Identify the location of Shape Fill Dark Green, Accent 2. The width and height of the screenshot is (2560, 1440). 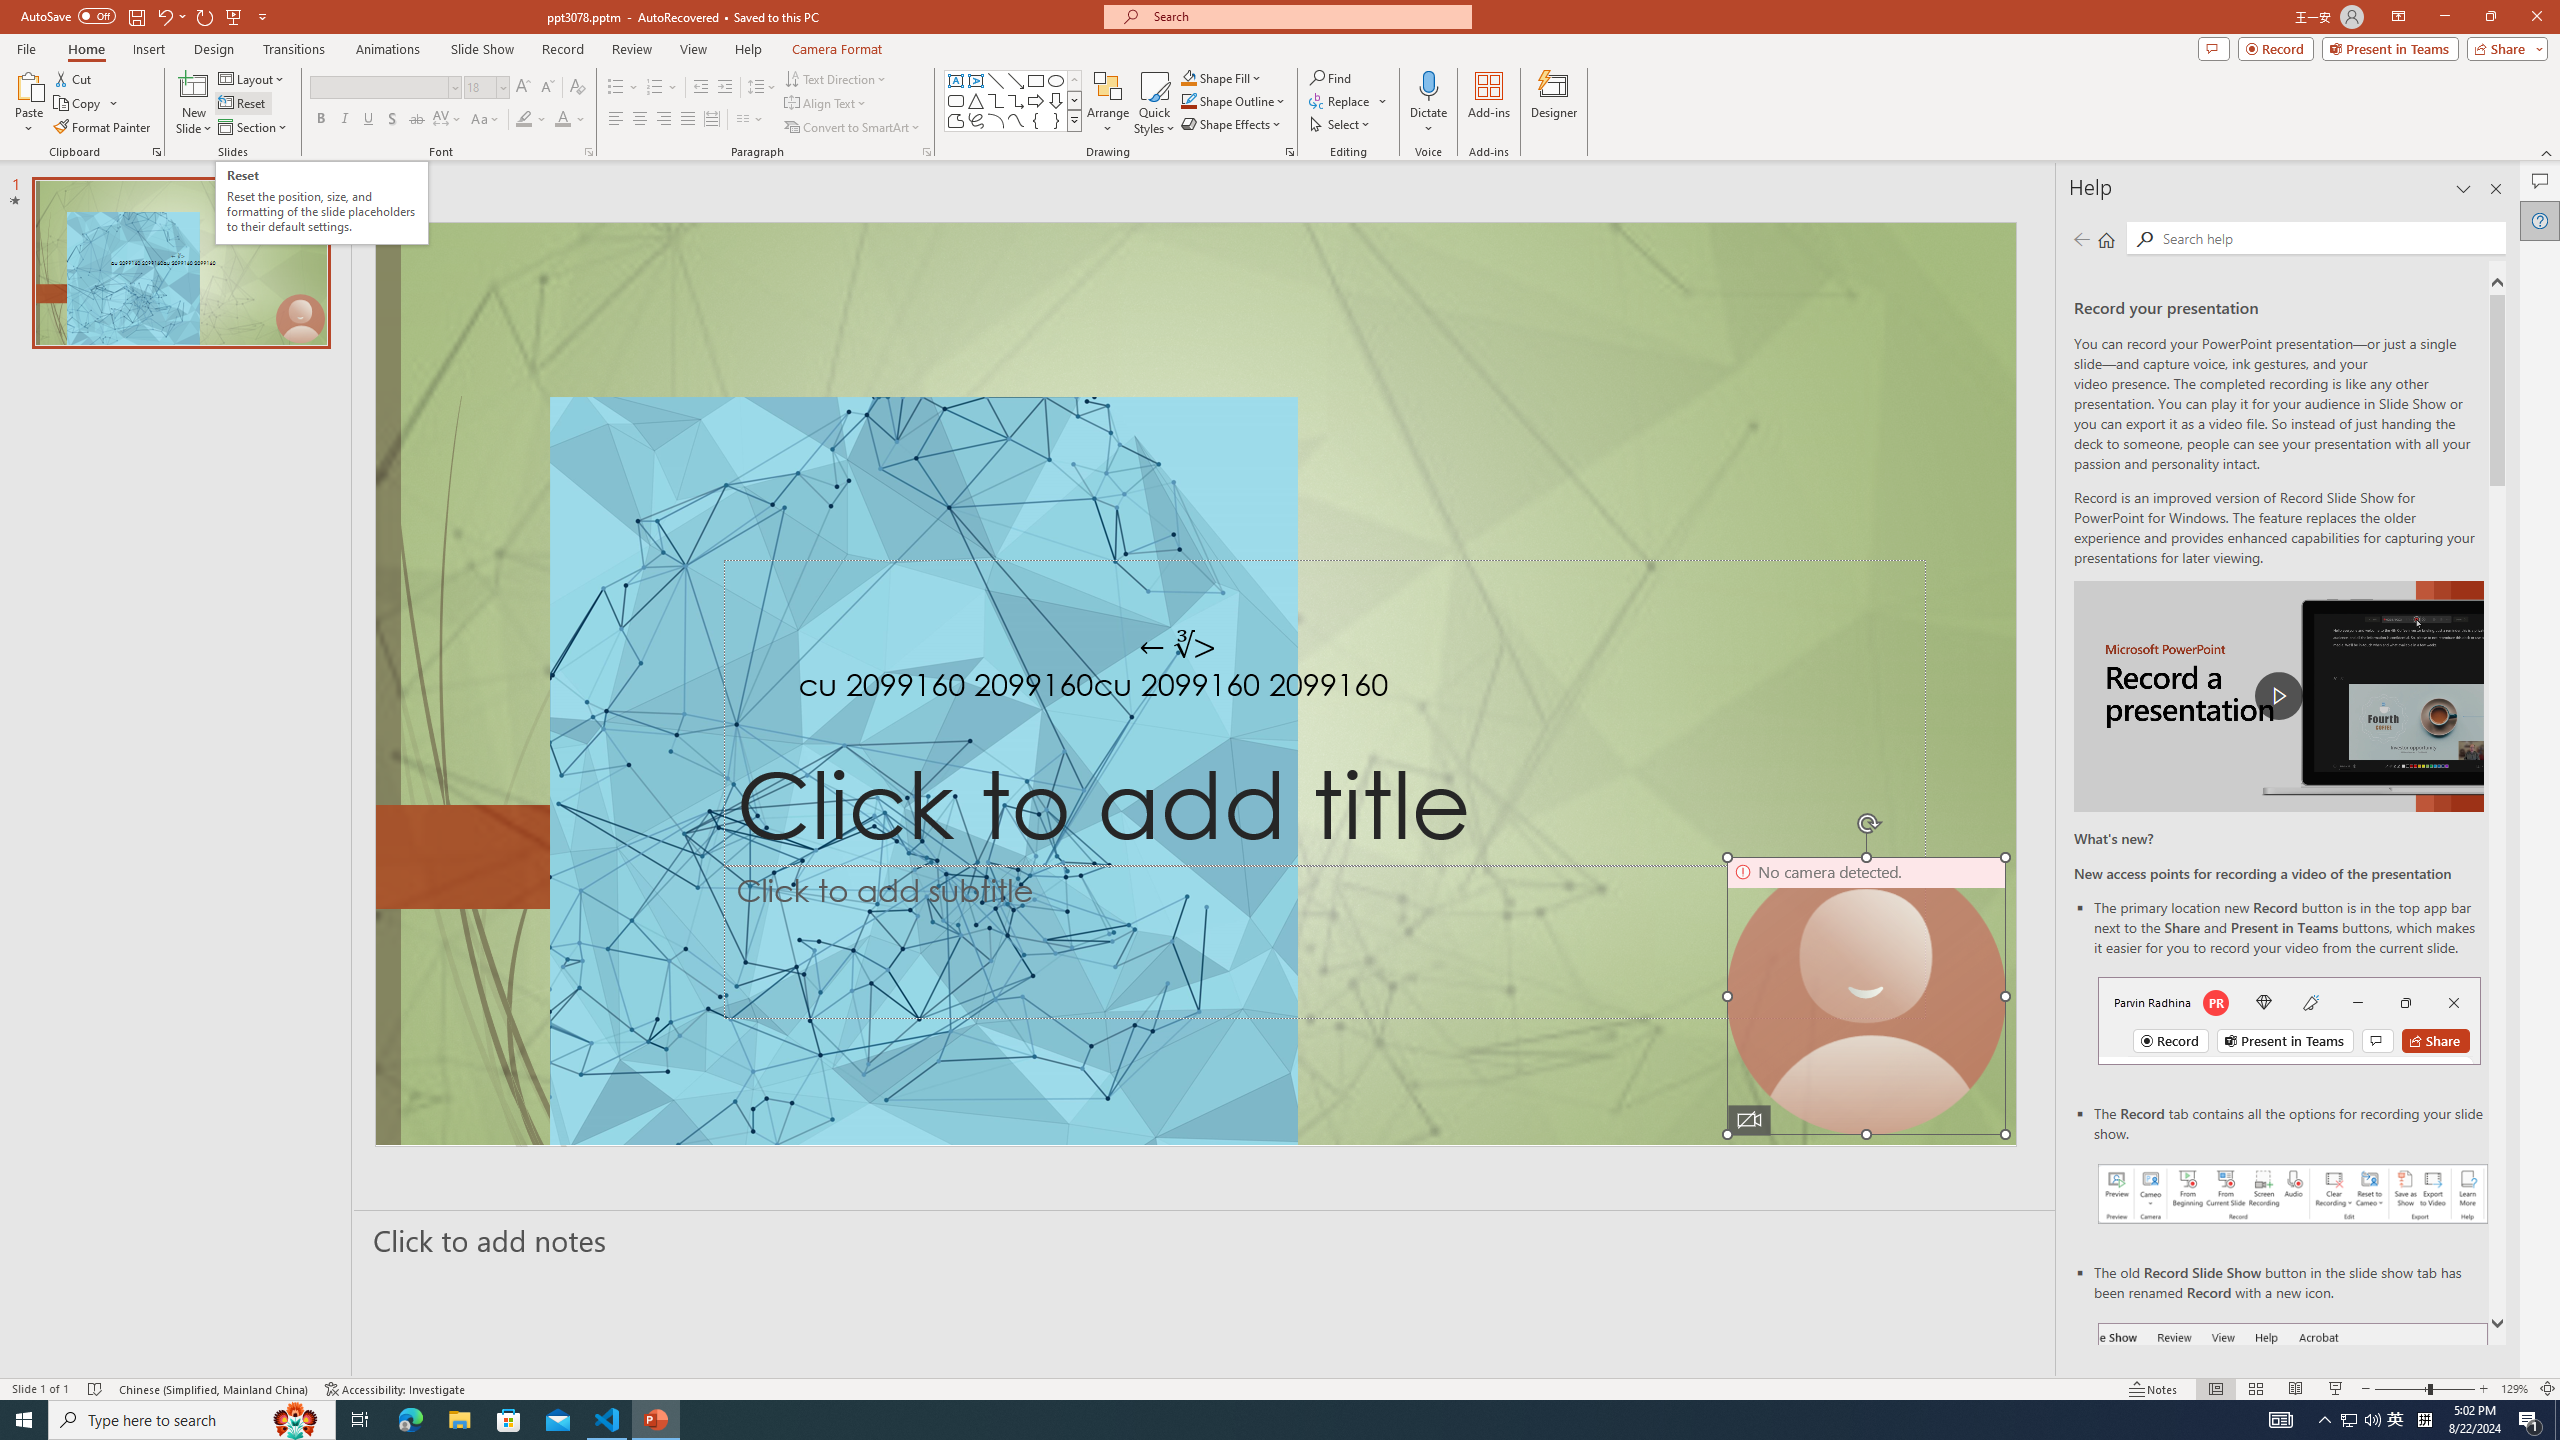
(1188, 78).